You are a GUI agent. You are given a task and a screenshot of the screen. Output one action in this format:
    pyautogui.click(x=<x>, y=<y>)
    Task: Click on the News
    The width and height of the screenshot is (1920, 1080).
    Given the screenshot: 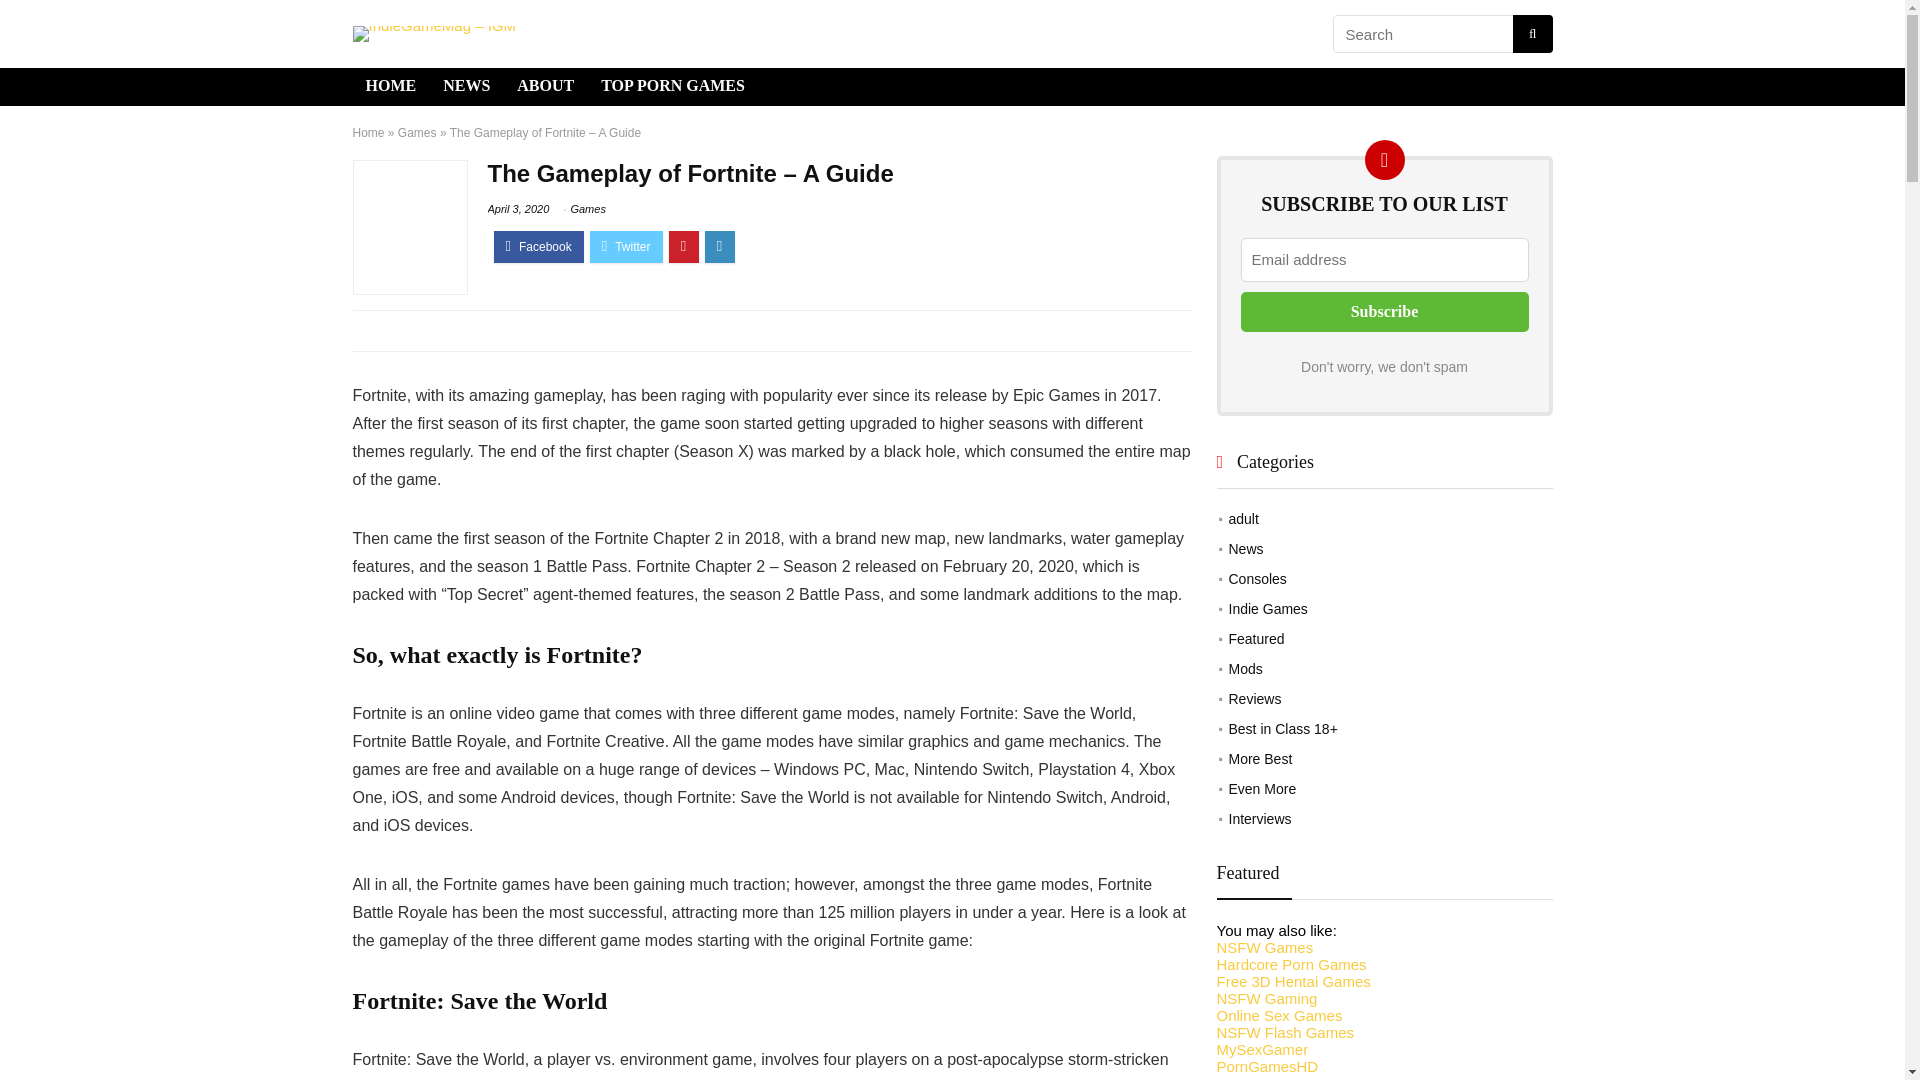 What is the action you would take?
    pyautogui.click(x=1246, y=549)
    